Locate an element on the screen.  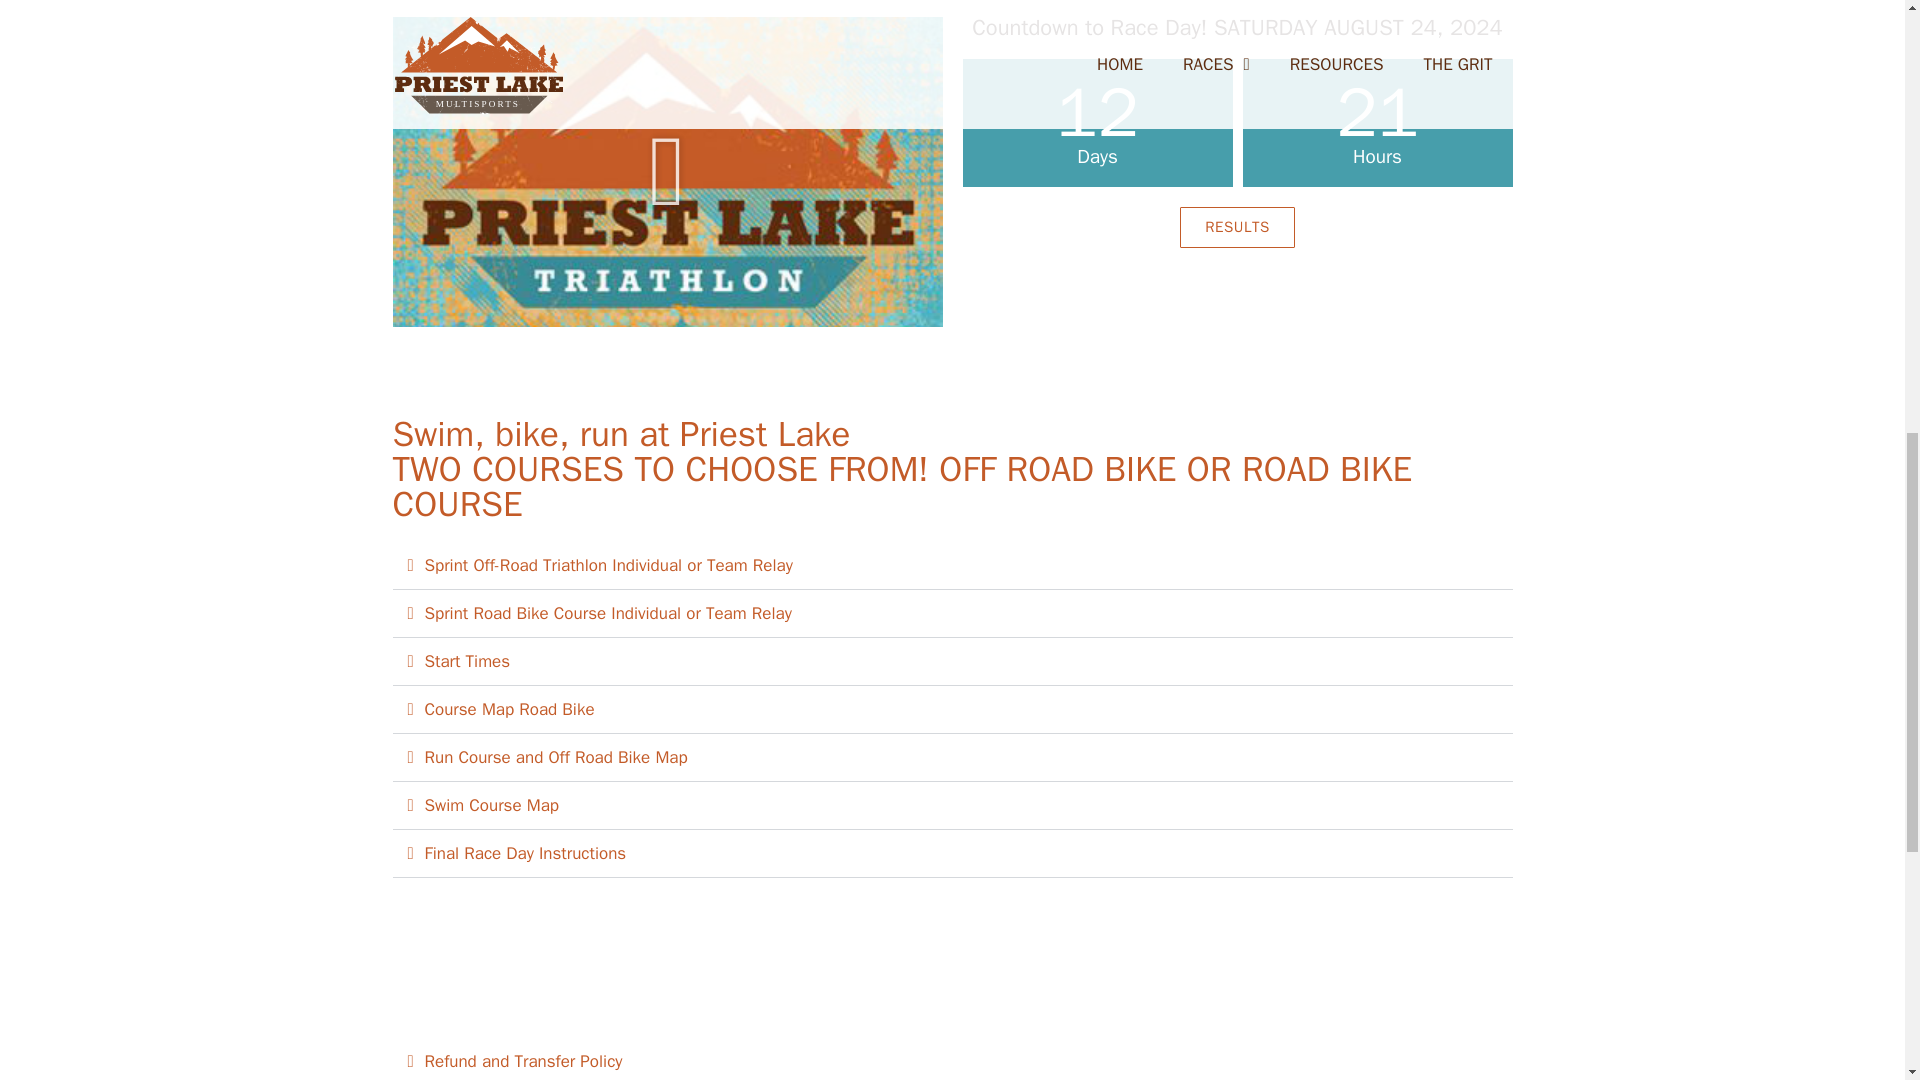
Start Times is located at coordinates (467, 661).